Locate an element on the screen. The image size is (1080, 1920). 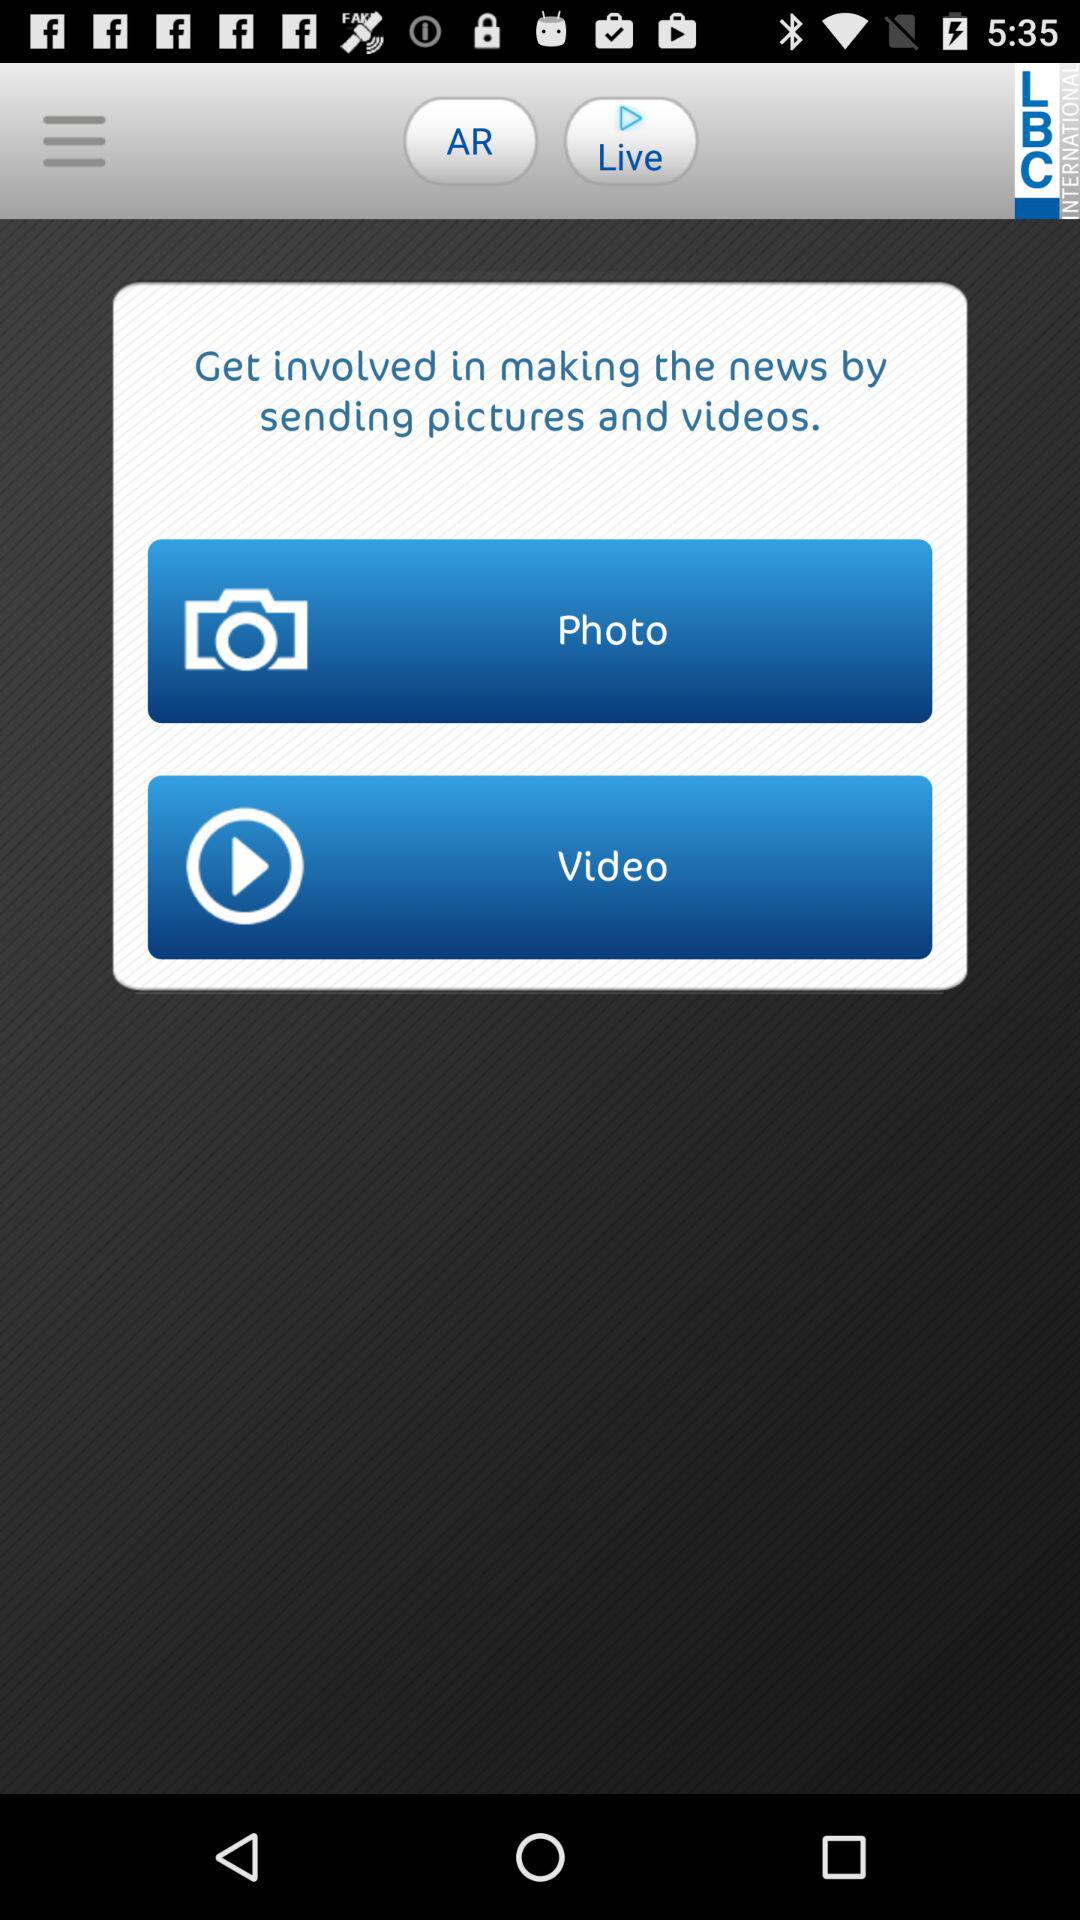
click icon at the top left corner is located at coordinates (74, 140).